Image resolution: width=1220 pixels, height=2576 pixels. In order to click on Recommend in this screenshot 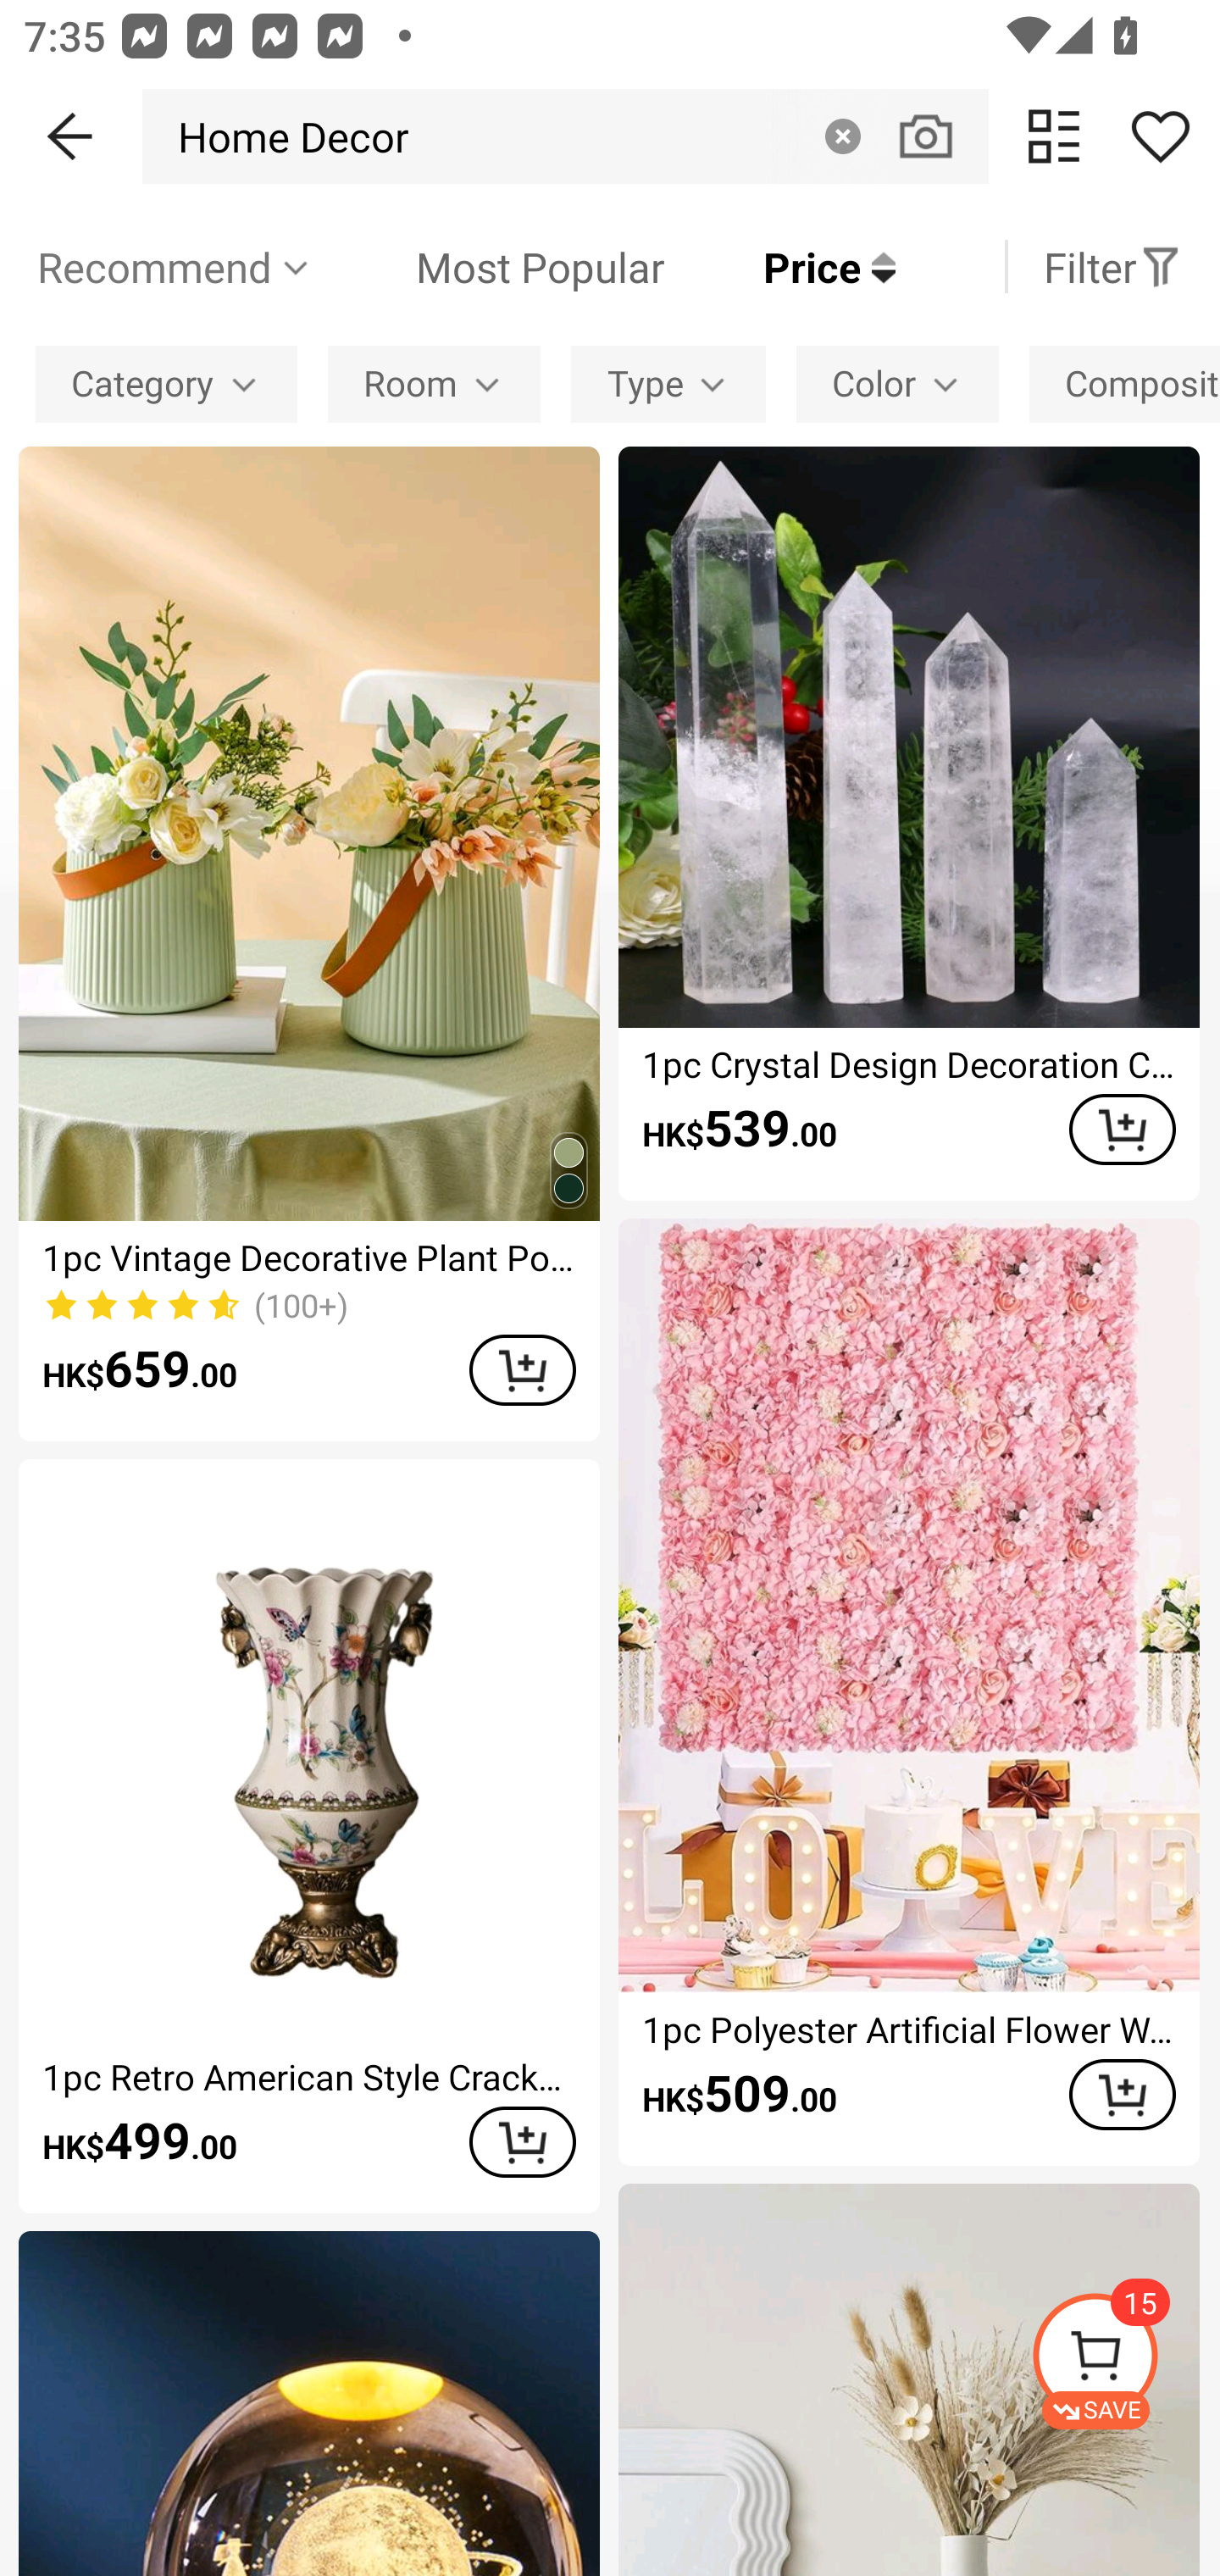, I will do `click(175, 266)`.